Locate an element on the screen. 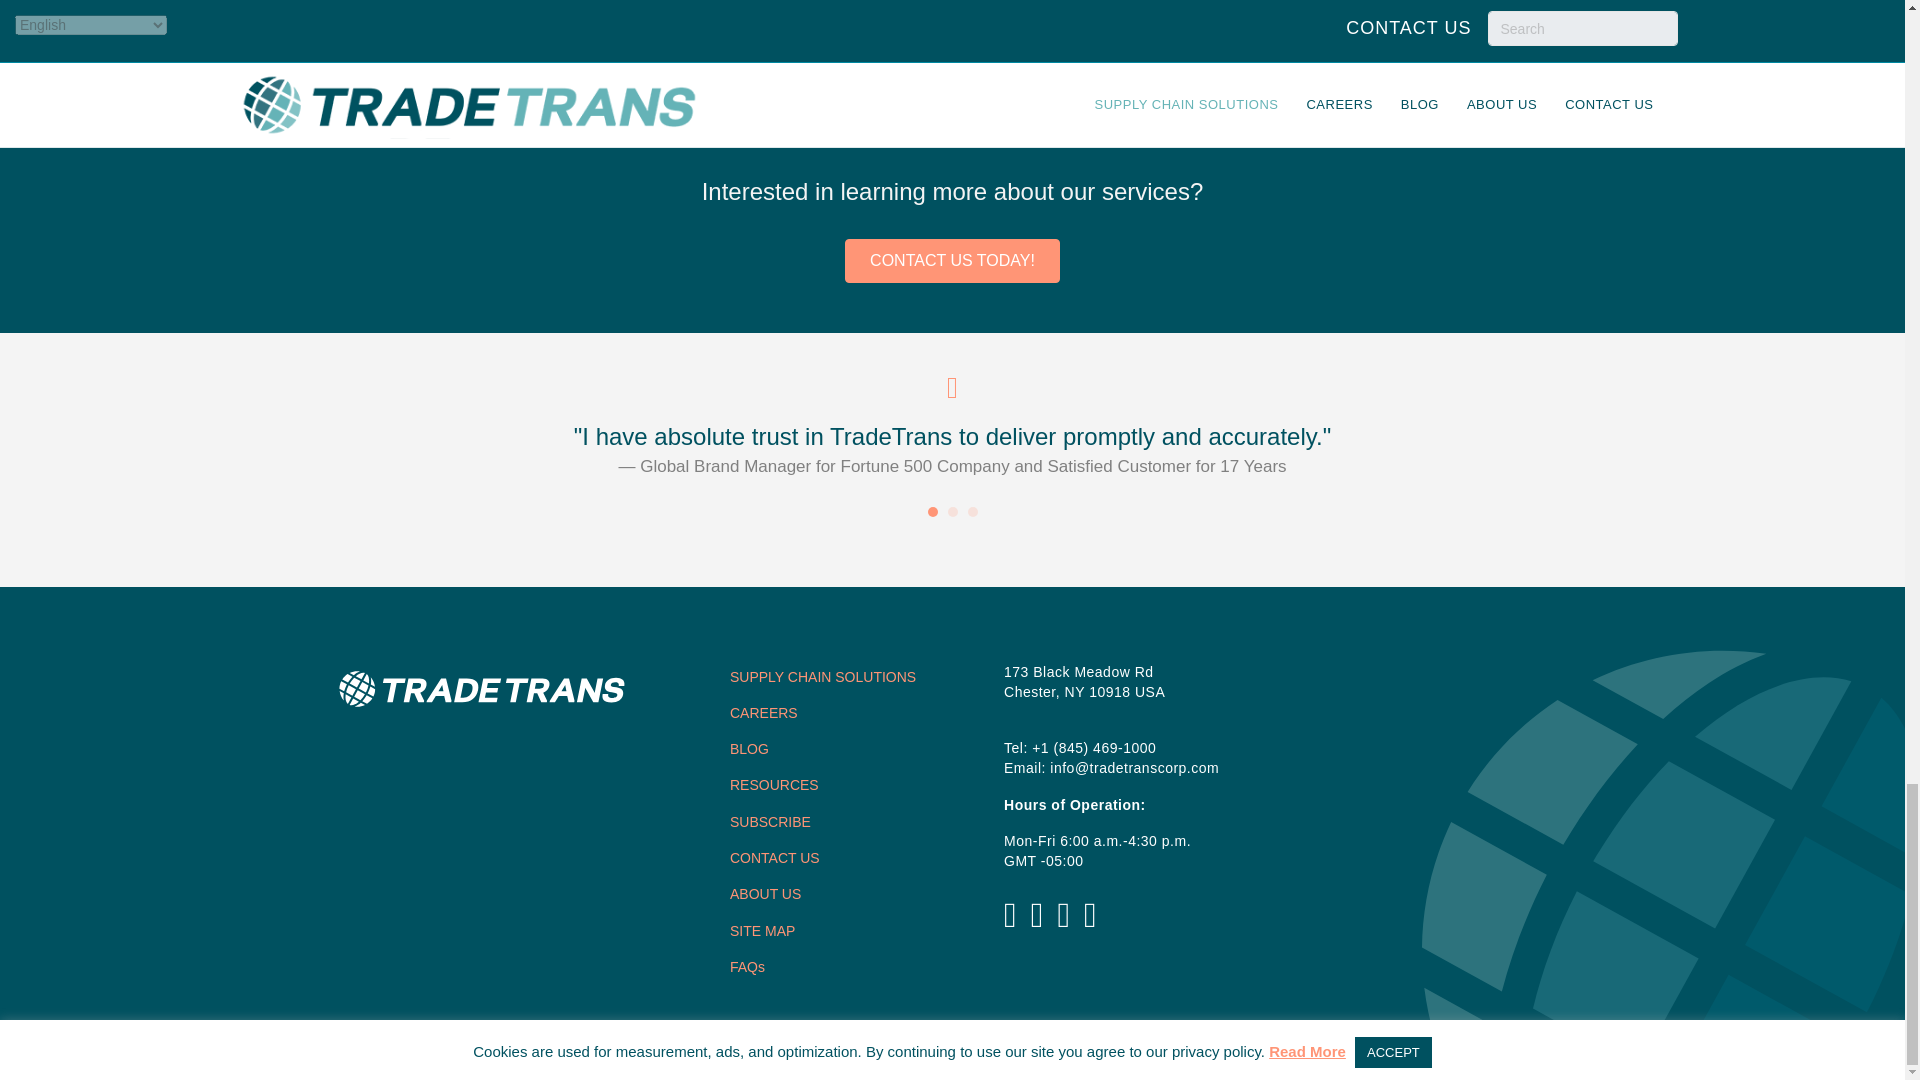 This screenshot has height=1080, width=1920. SITE MAP is located at coordinates (762, 930).